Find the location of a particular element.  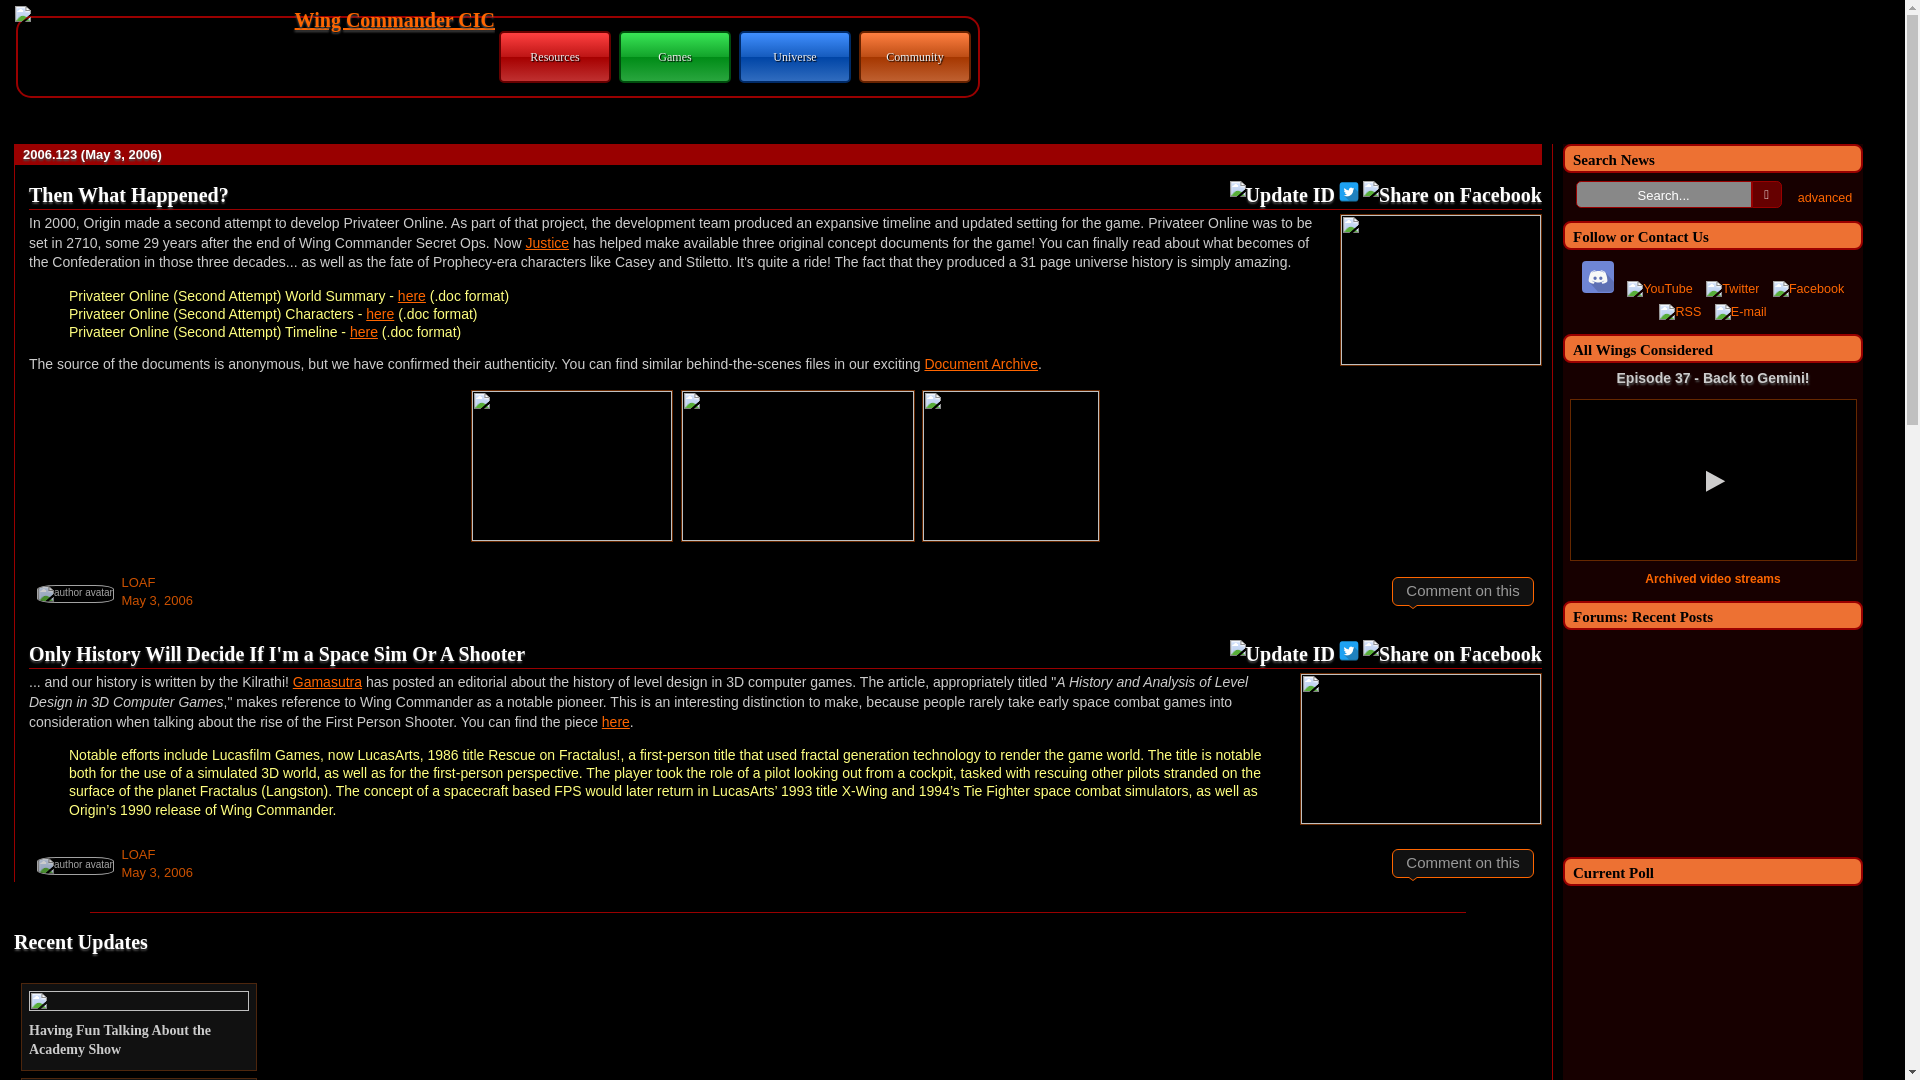

Share on Facebook is located at coordinates (1452, 195).